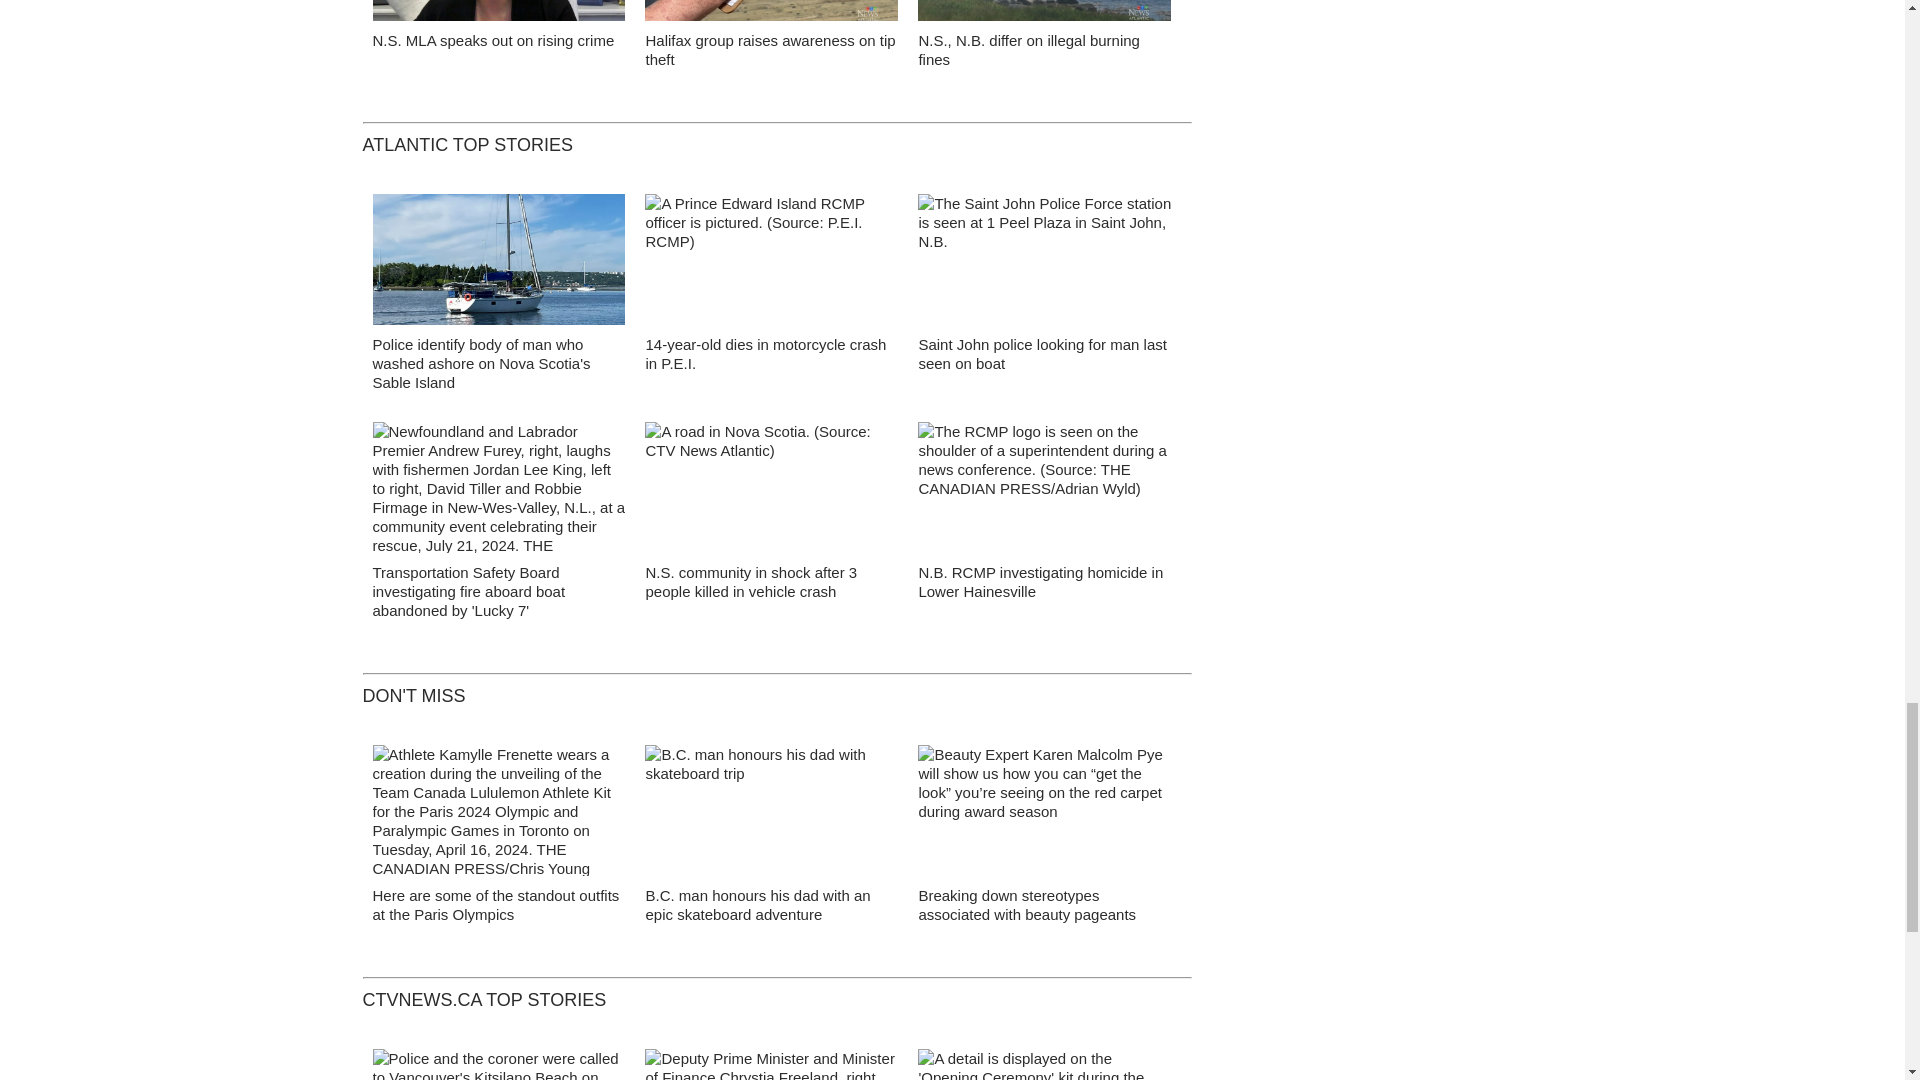  Describe the element at coordinates (493, 40) in the screenshot. I see `N.S. MLA speaks out on rising crime` at that location.